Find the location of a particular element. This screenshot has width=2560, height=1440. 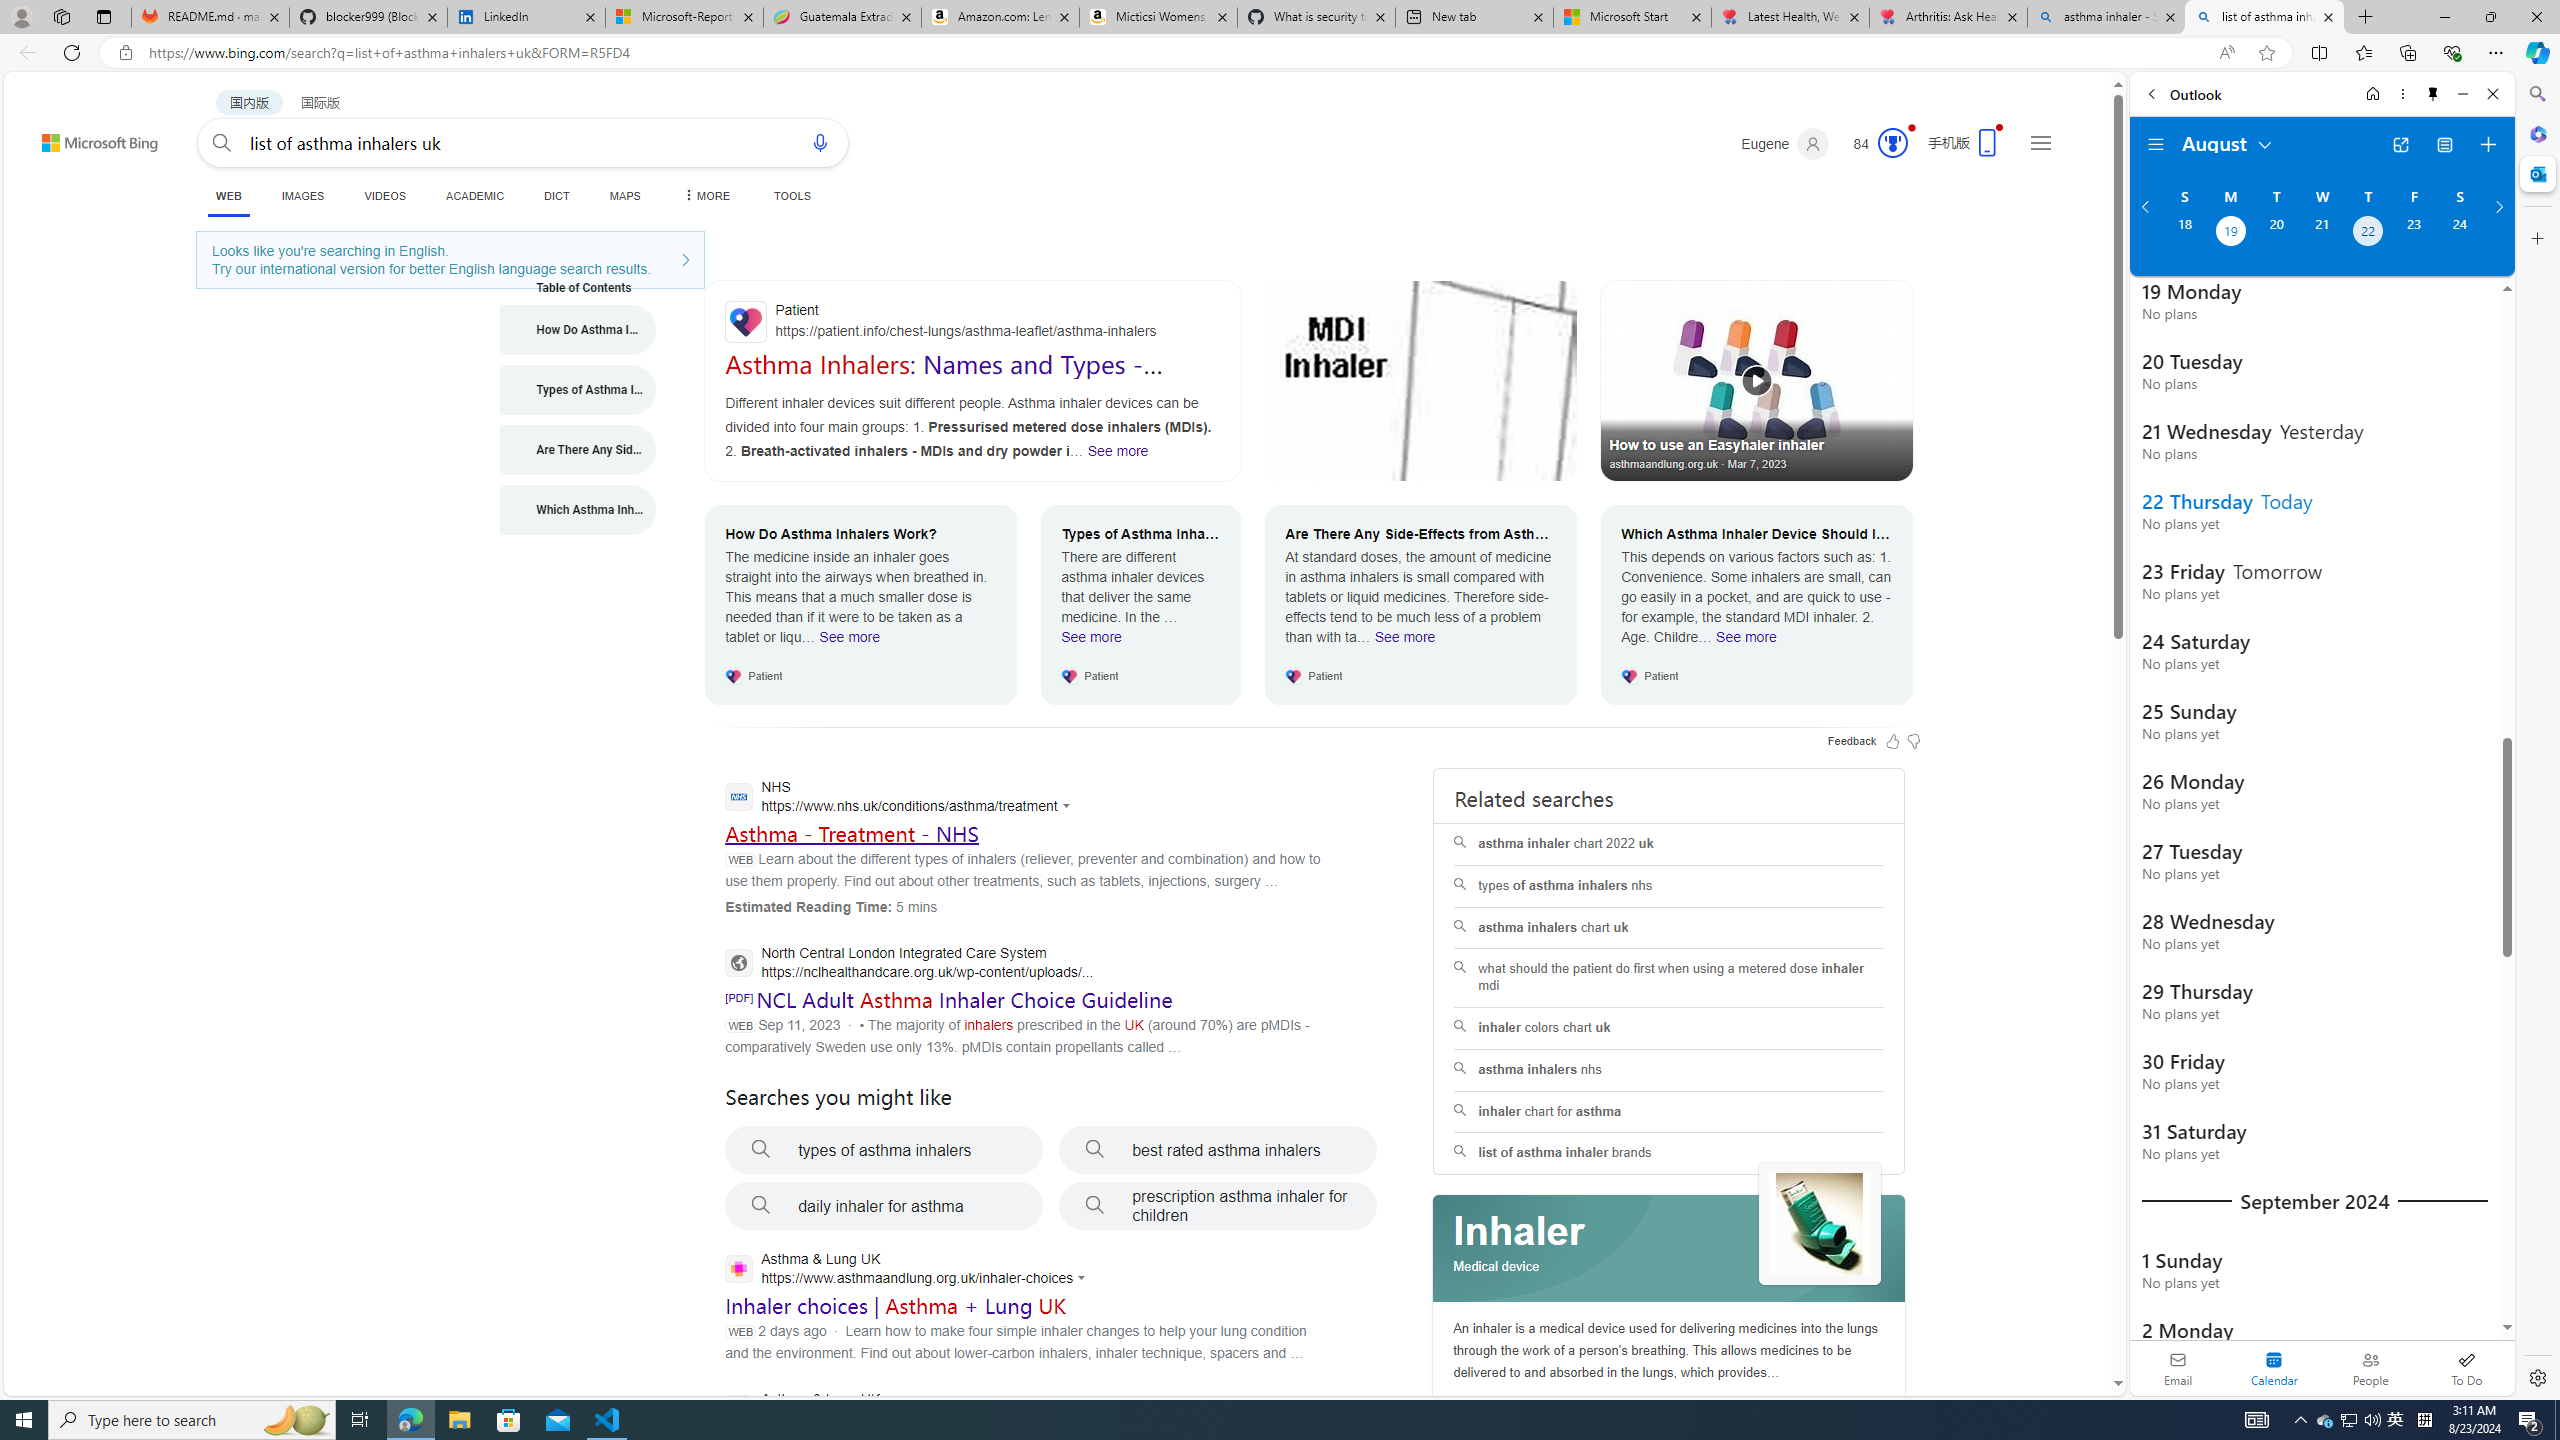

MORE is located at coordinates (704, 196).